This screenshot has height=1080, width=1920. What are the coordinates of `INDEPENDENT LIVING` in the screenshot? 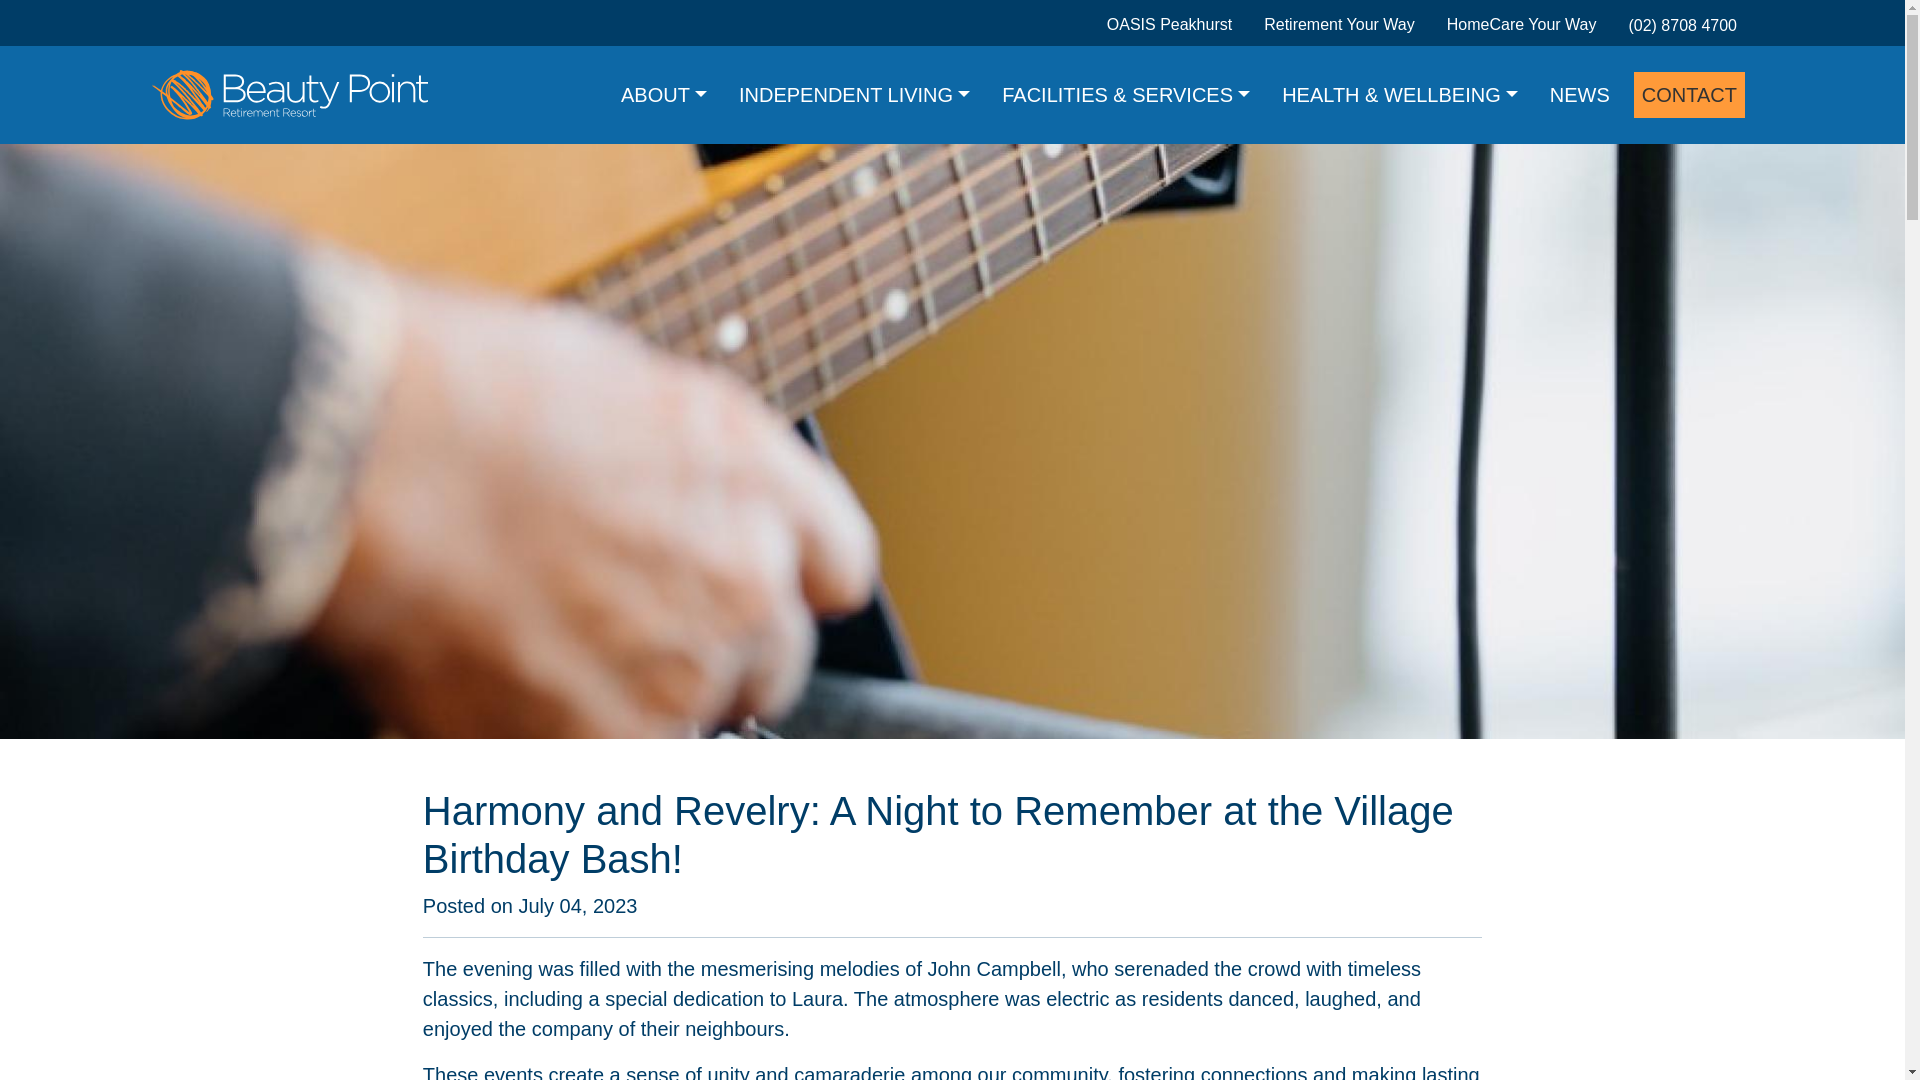 It's located at (854, 94).